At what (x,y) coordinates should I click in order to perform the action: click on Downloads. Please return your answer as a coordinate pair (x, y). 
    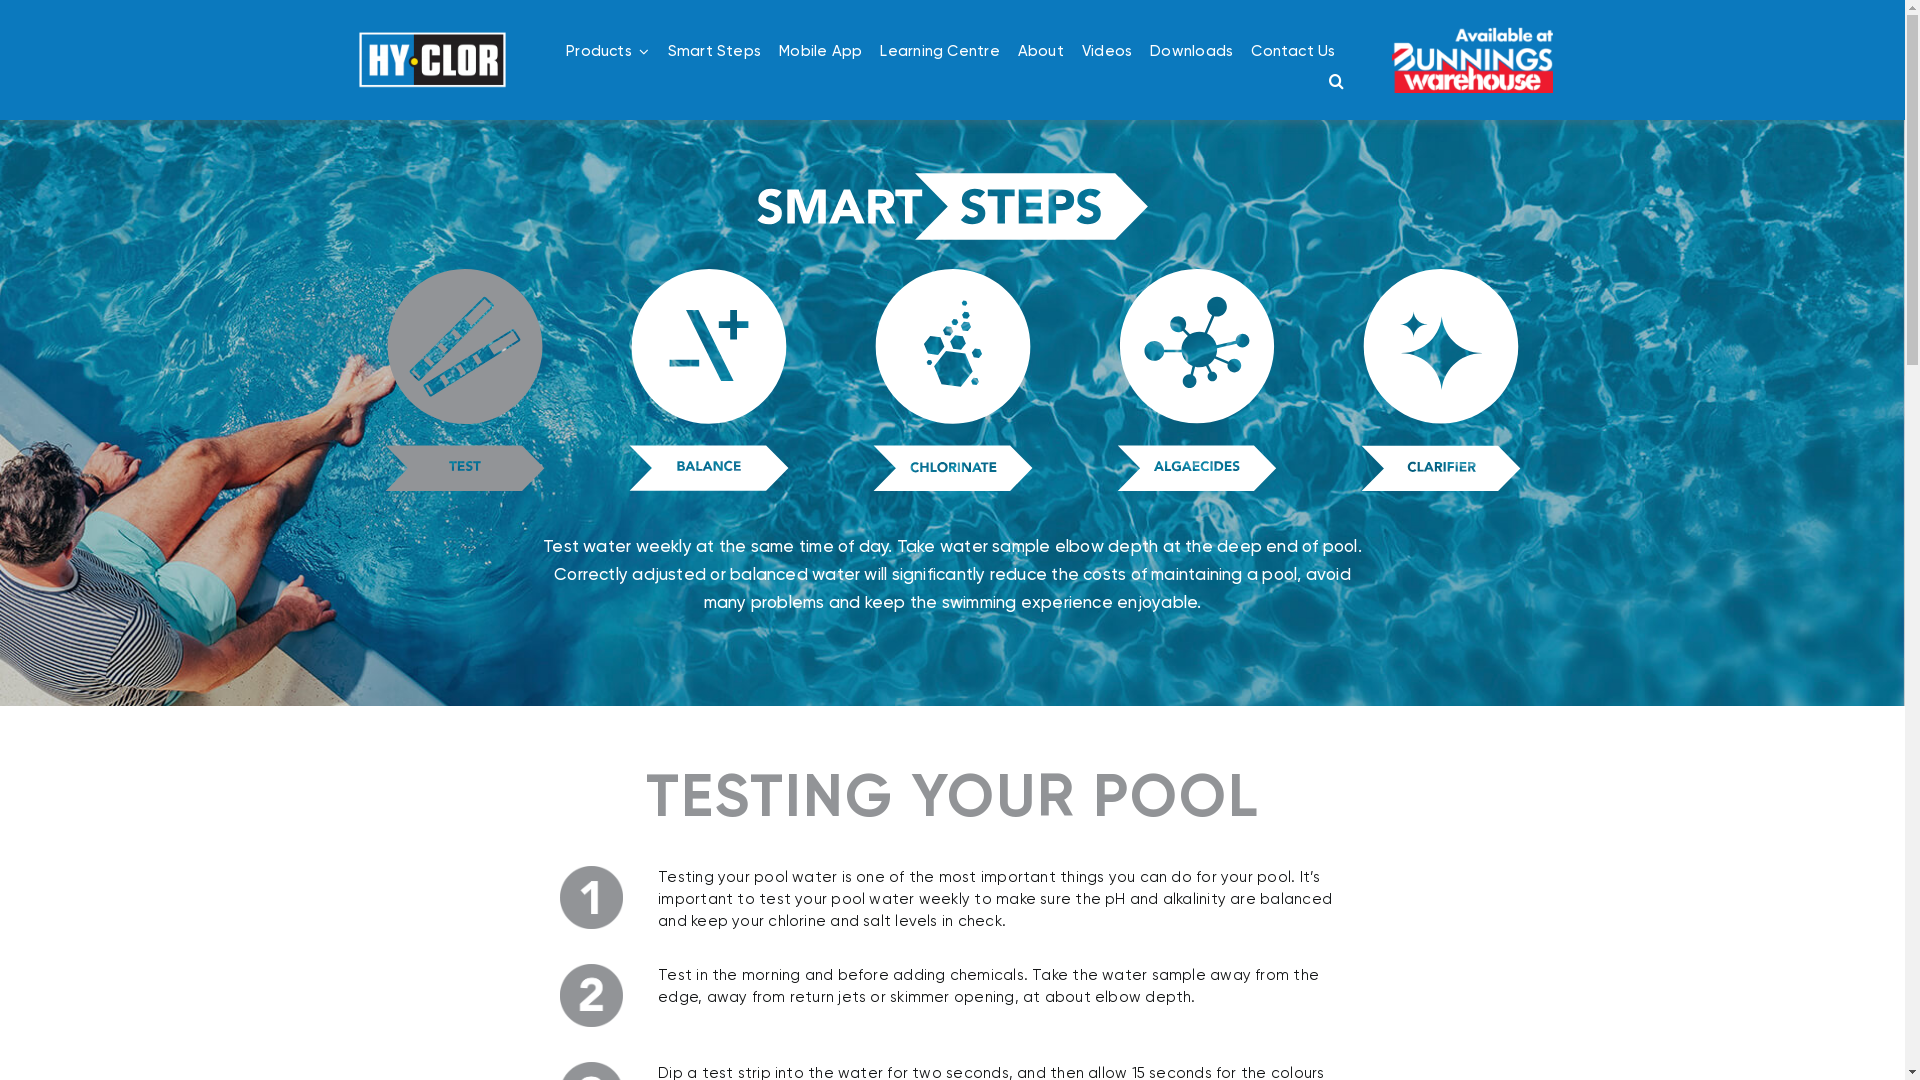
    Looking at the image, I should click on (1192, 51).